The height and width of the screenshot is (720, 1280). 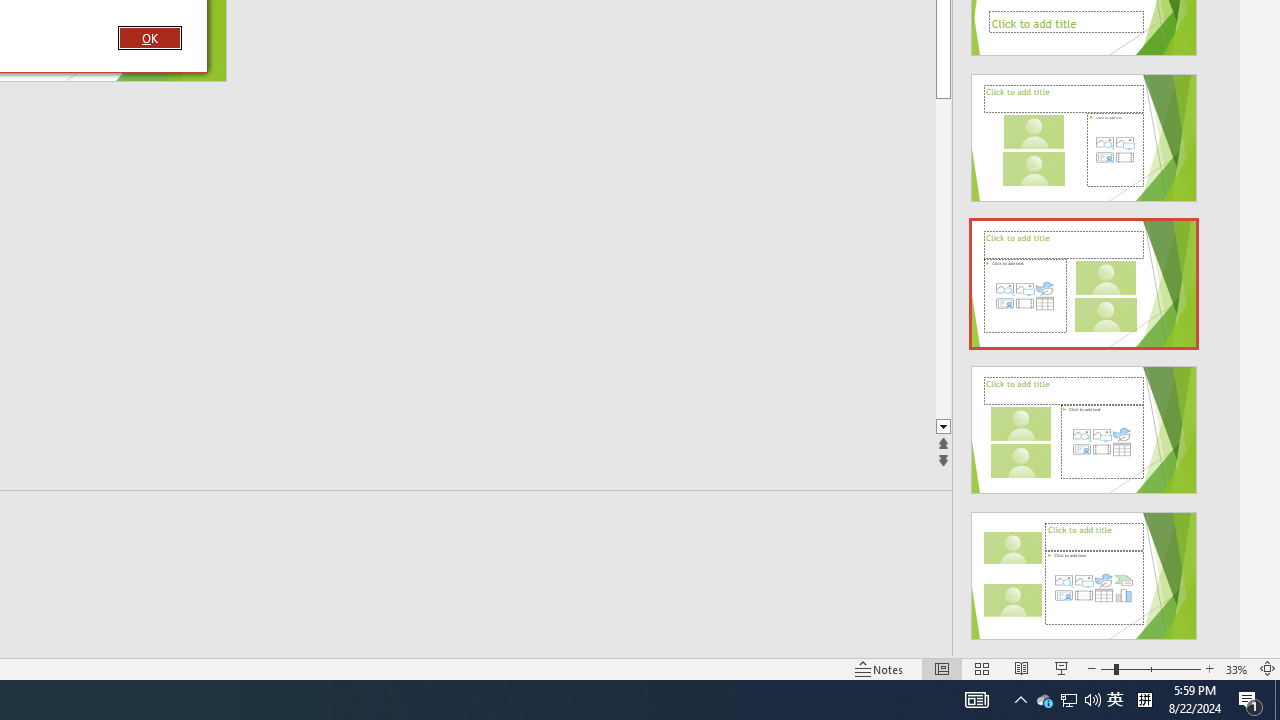 What do you see at coordinates (149, 37) in the screenshot?
I see `OK` at bounding box center [149, 37].